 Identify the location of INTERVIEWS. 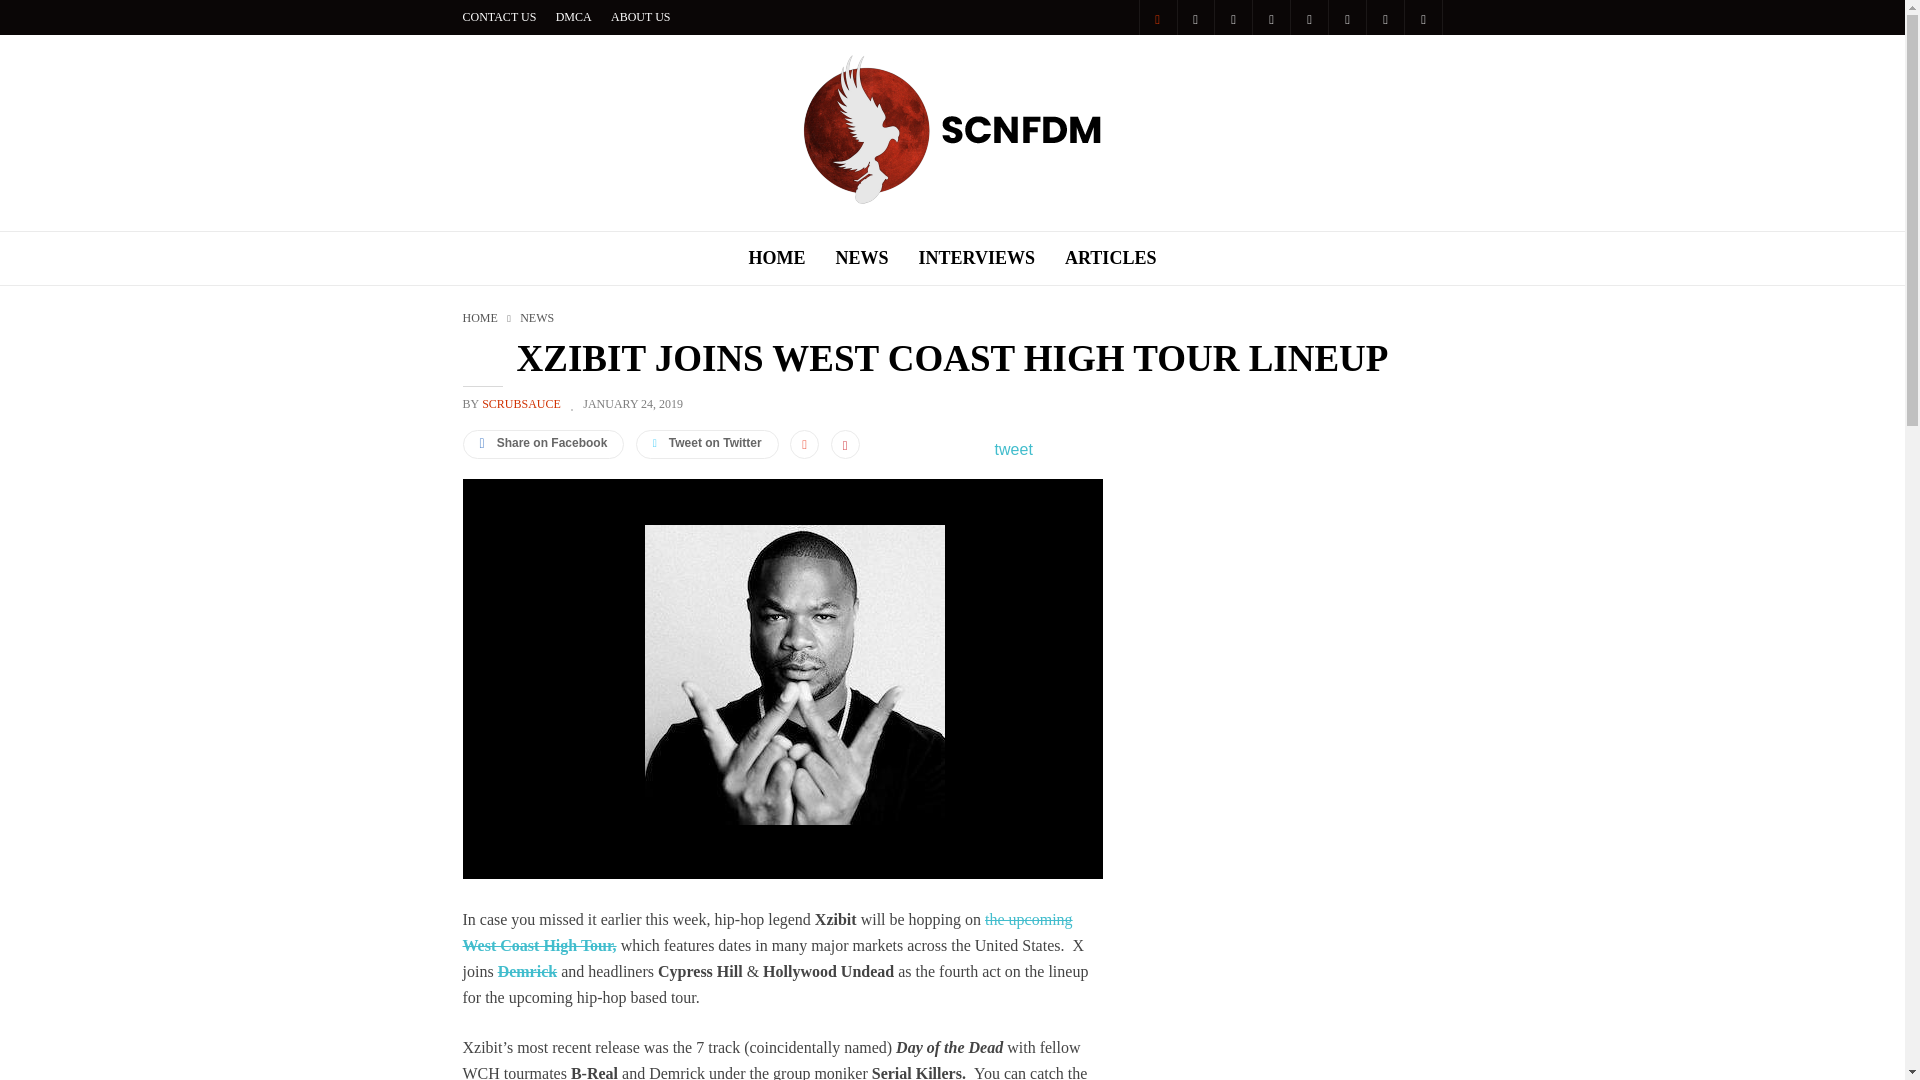
(992, 258).